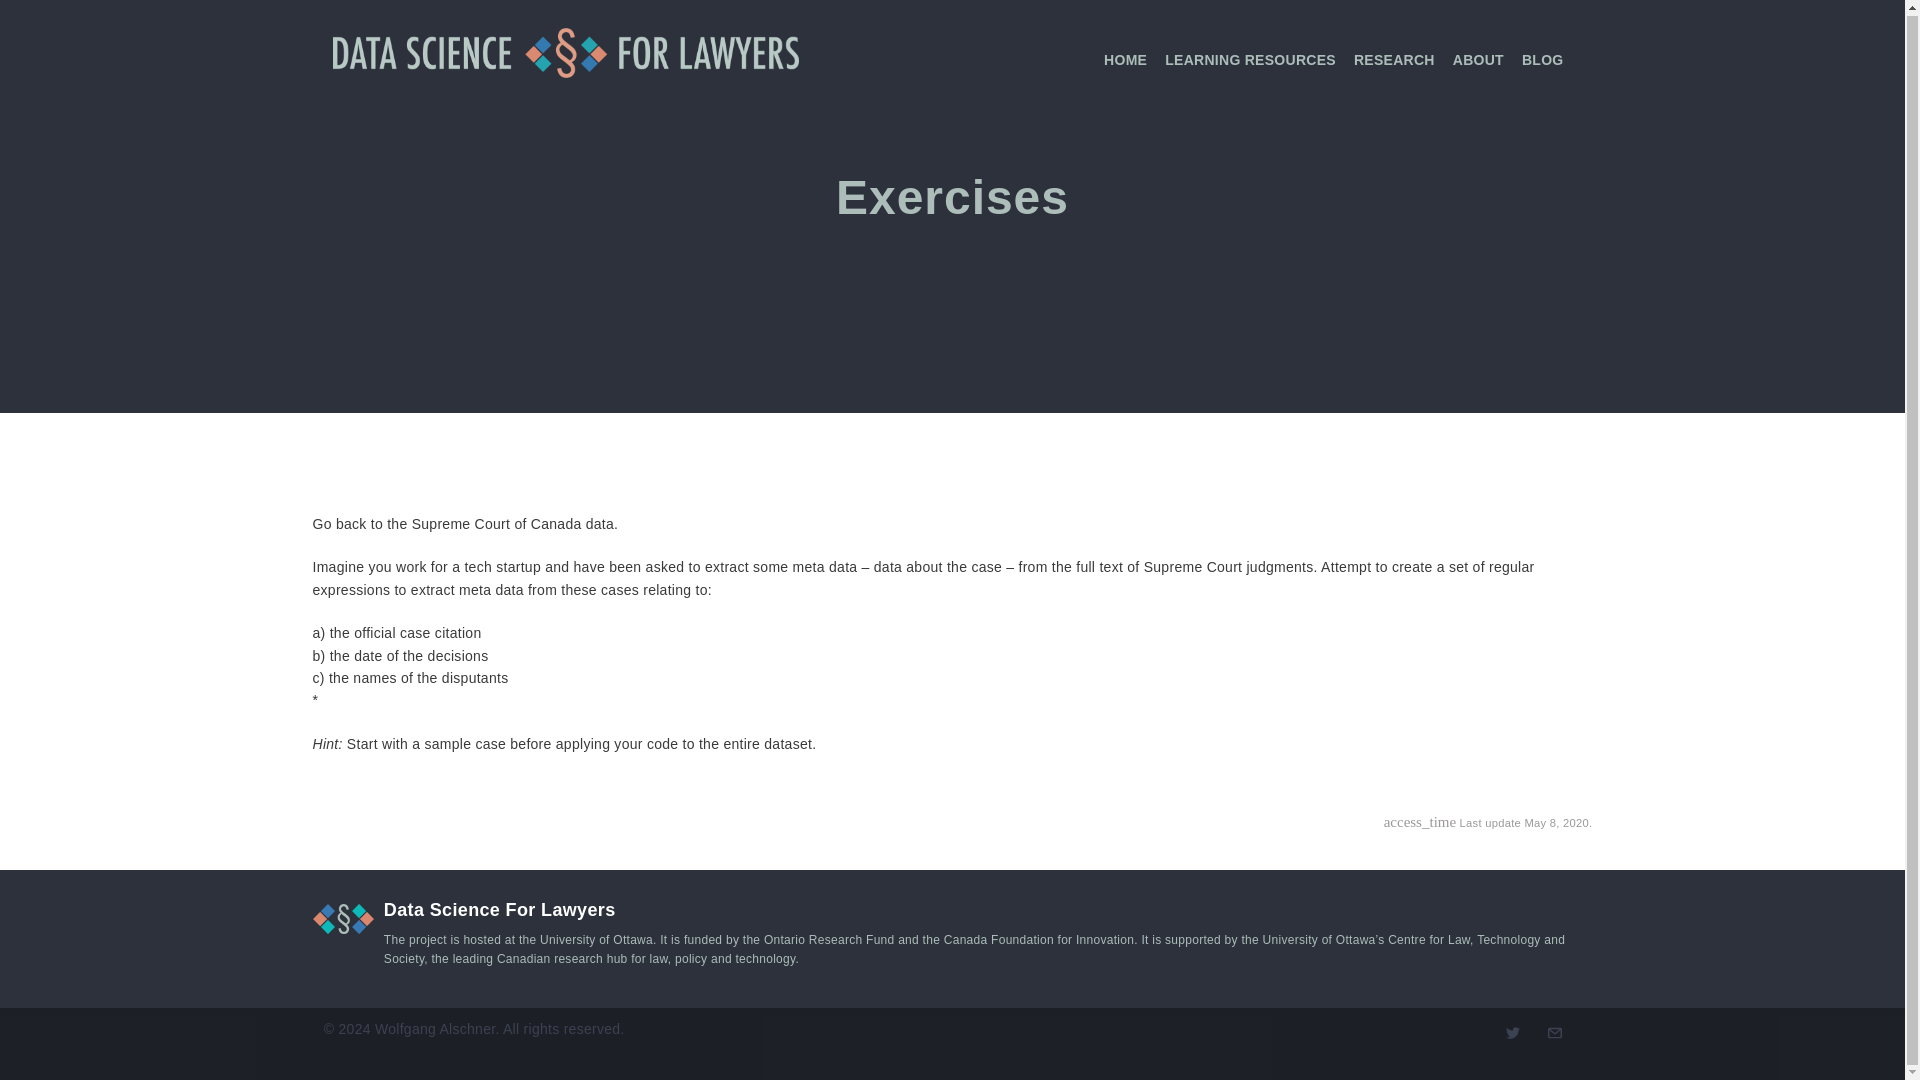  I want to click on LEARNING RESOURCES, so click(1250, 58).